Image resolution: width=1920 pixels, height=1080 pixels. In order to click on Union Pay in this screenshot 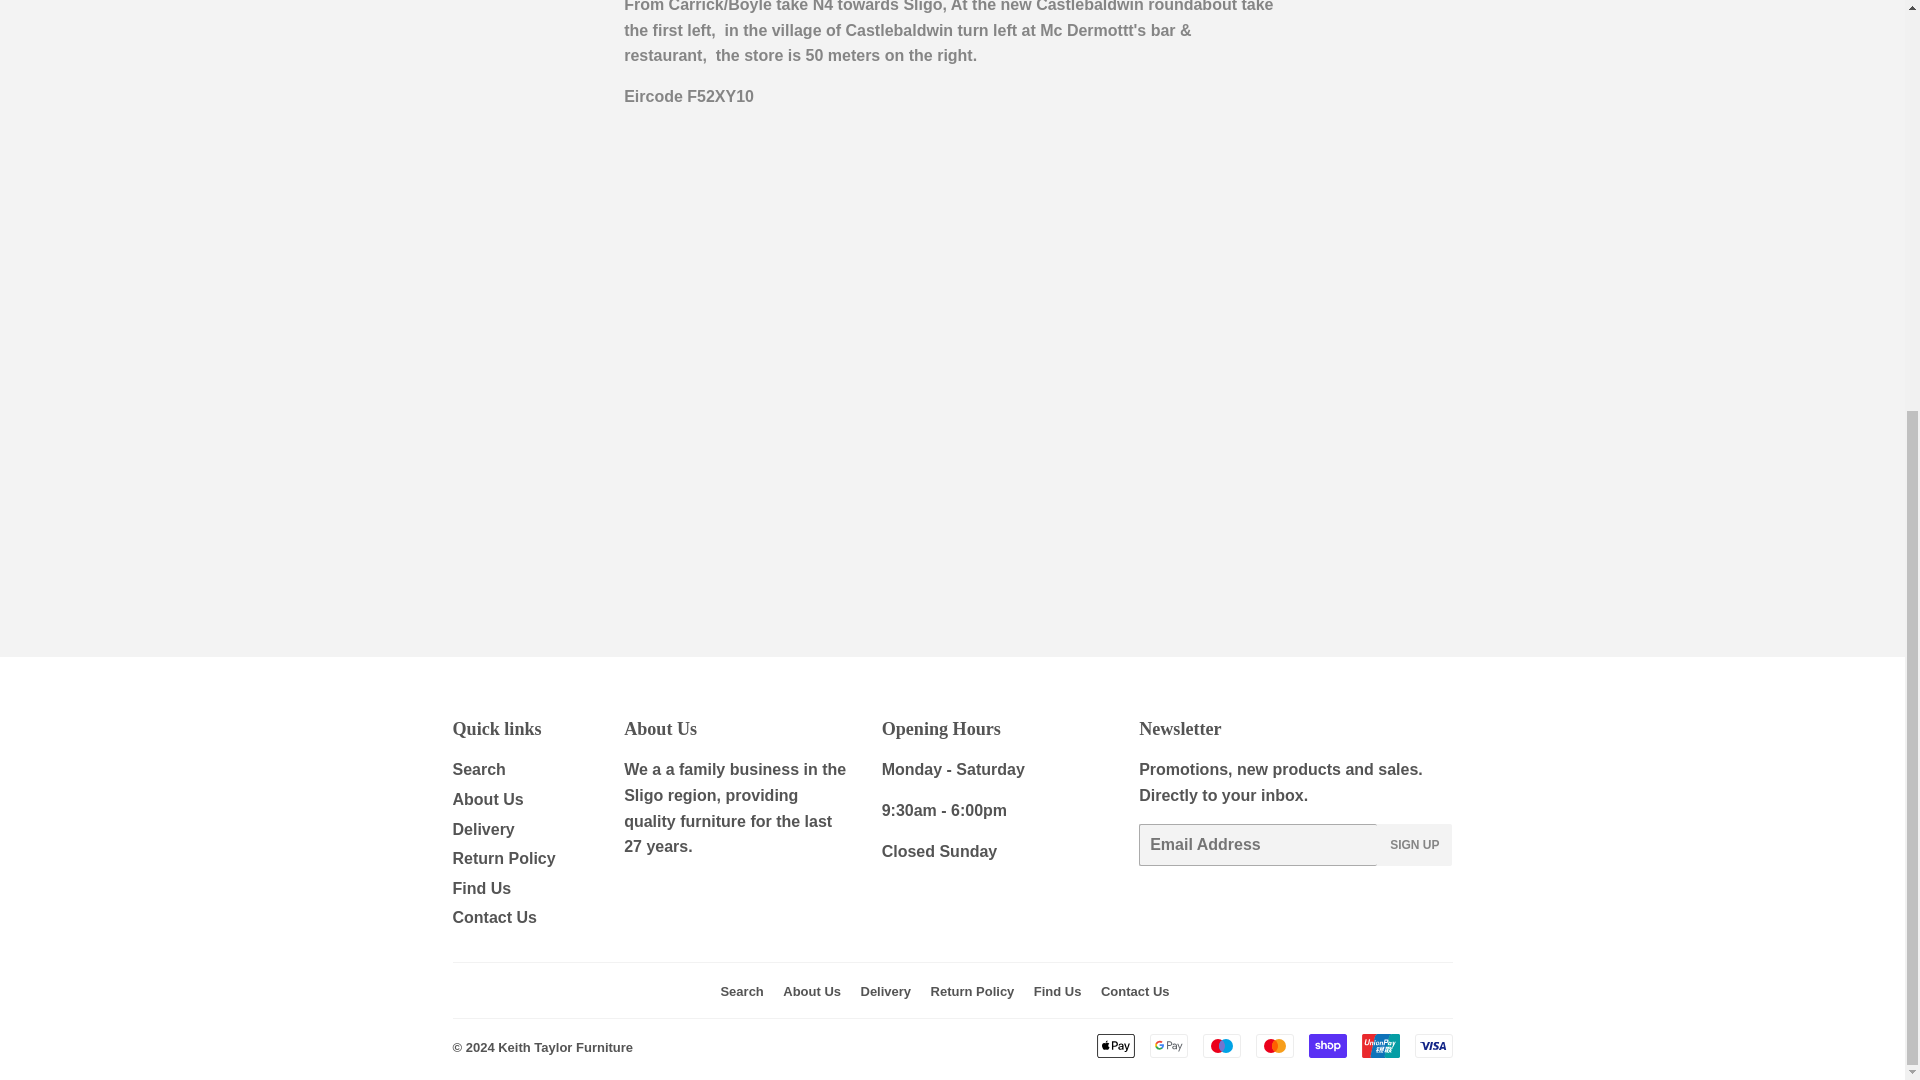, I will do `click(1380, 1046)`.